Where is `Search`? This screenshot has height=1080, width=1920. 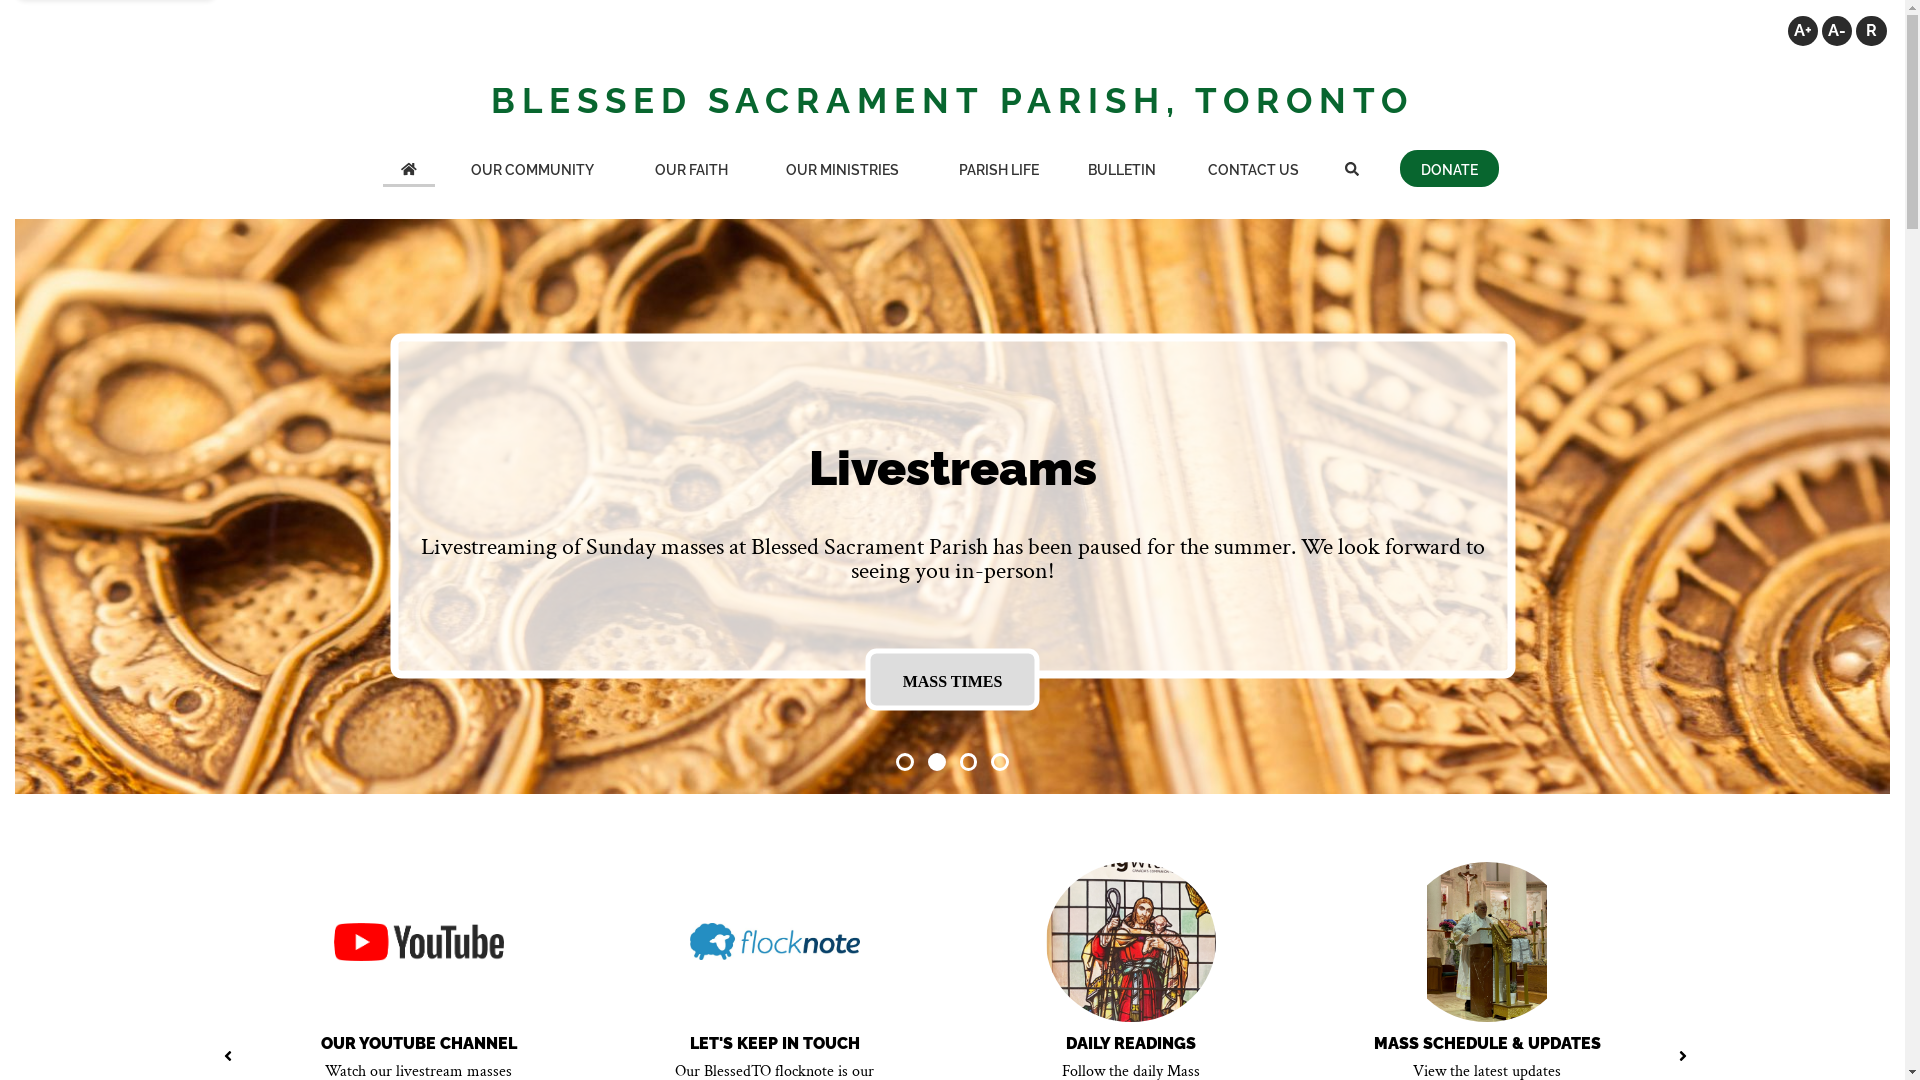 Search is located at coordinates (1352, 170).